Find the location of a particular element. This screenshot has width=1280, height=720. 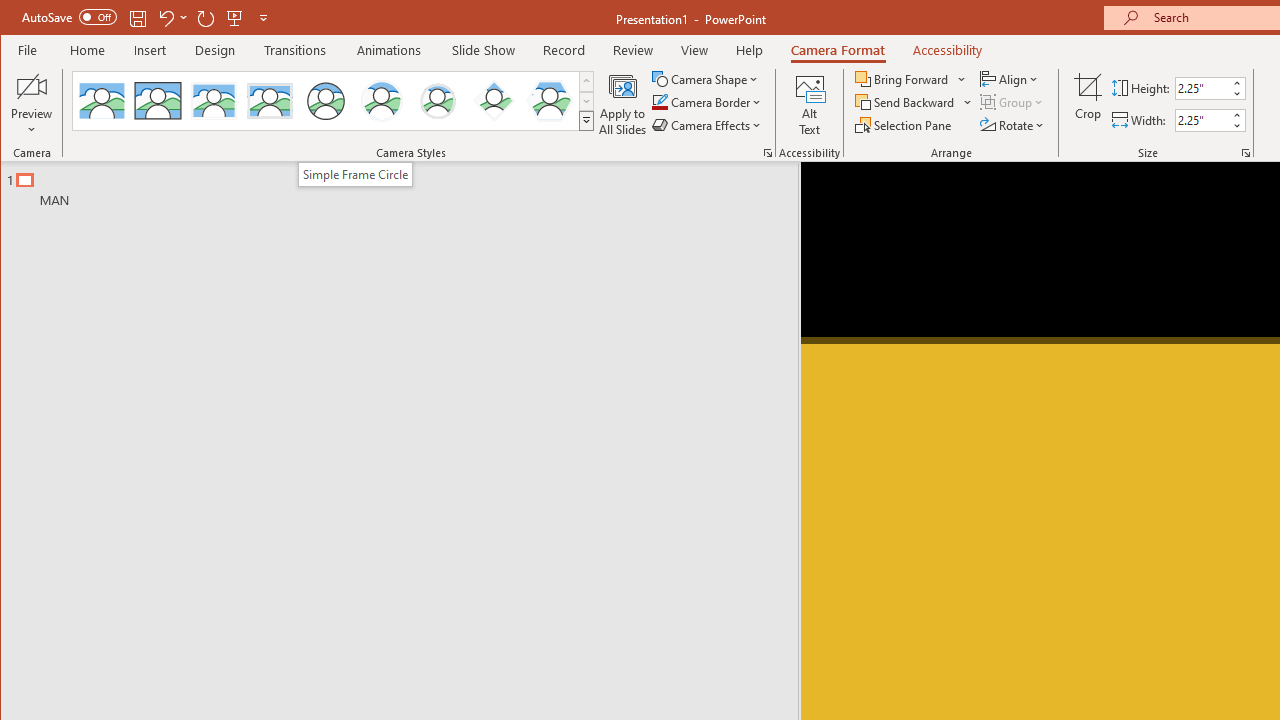

More is located at coordinates (1236, 115).